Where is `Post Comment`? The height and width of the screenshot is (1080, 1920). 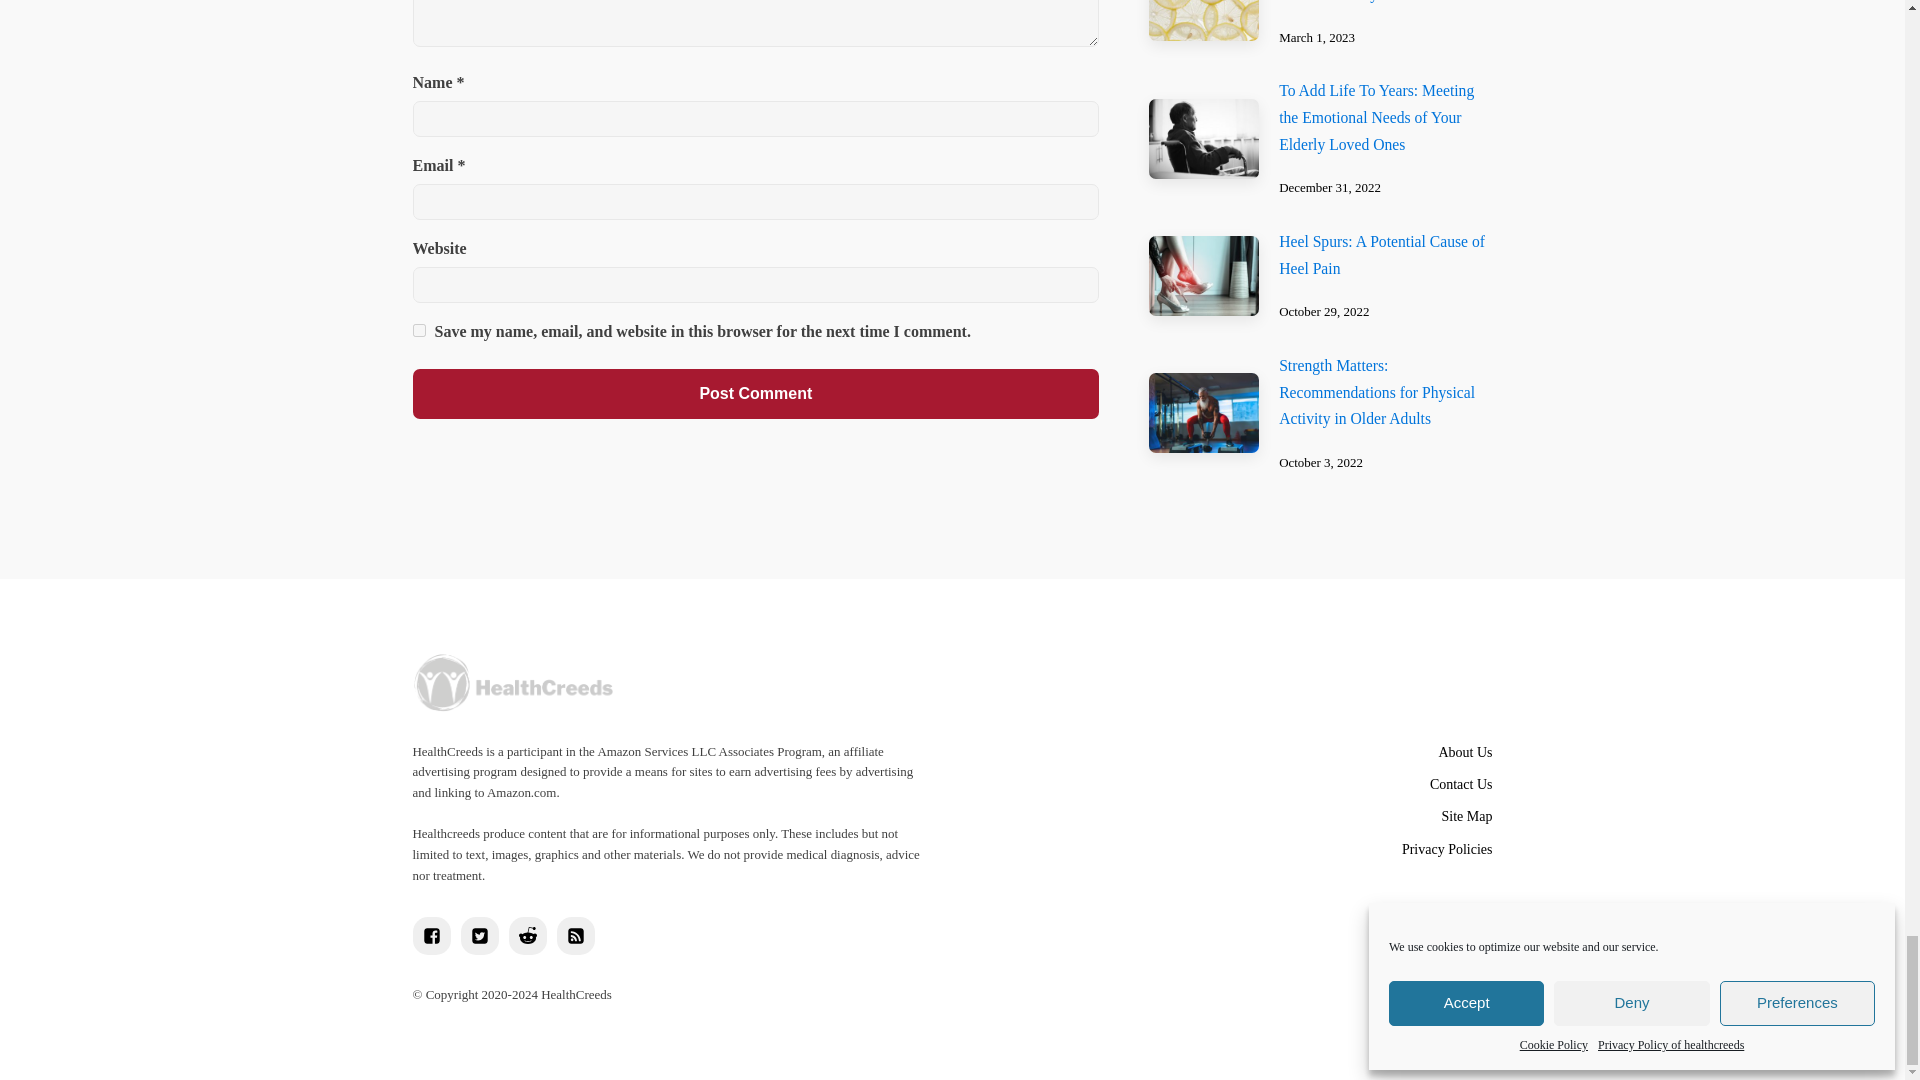 Post Comment is located at coordinates (755, 394).